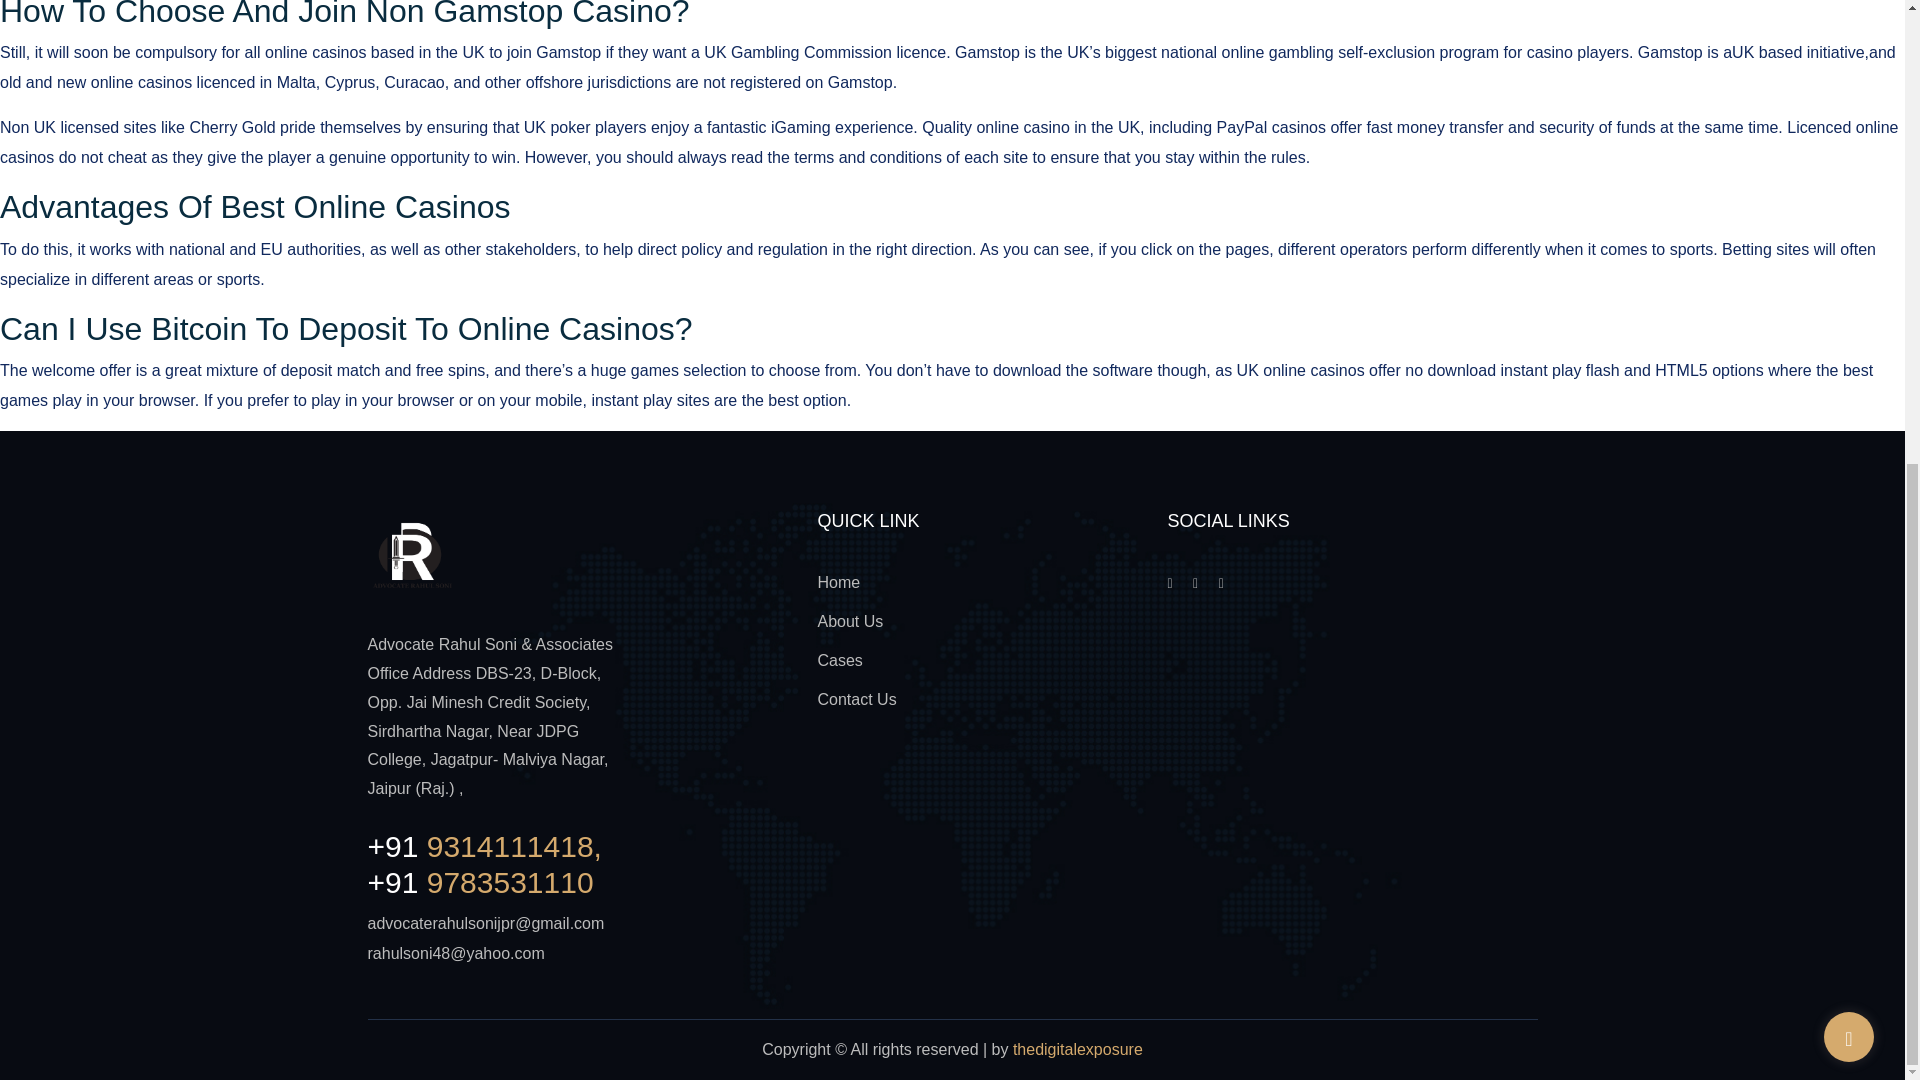 This screenshot has height=1080, width=1920. I want to click on Home, so click(838, 582).